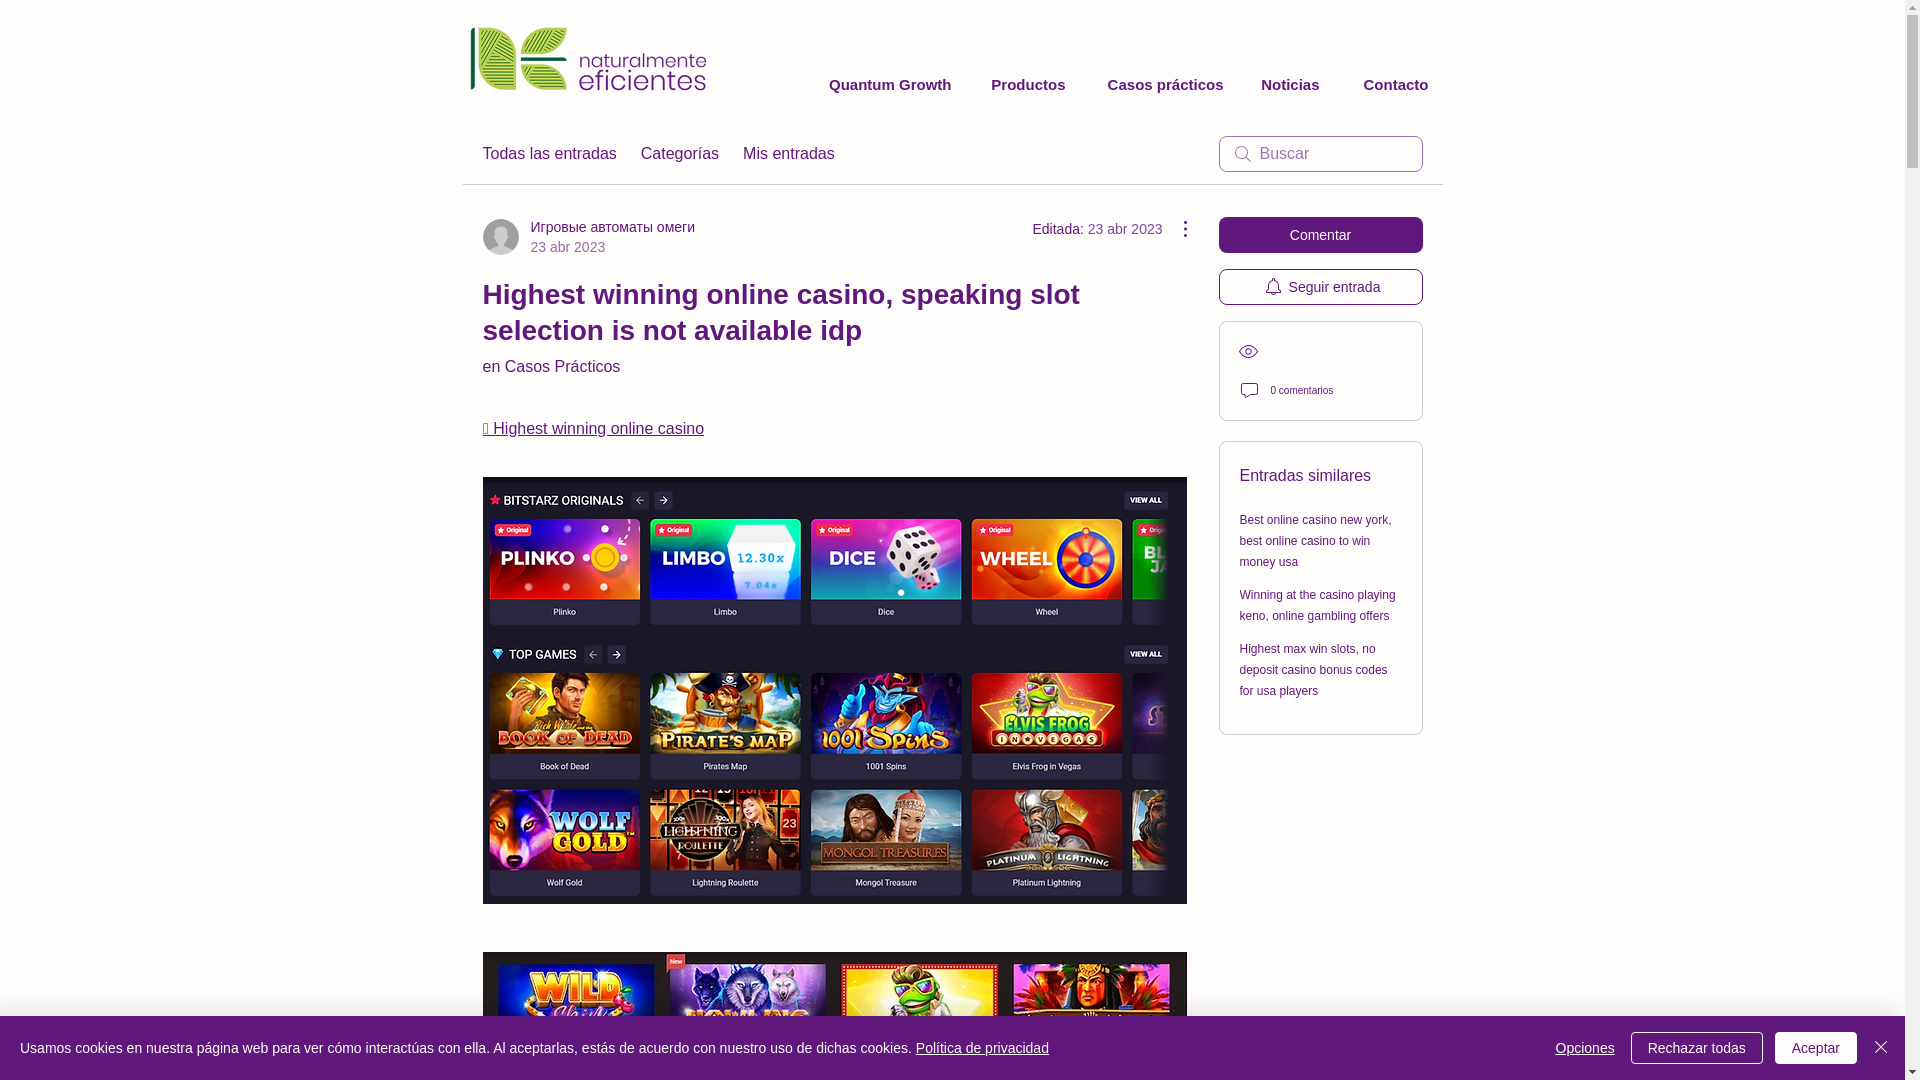 The height and width of the screenshot is (1080, 1920). What do you see at coordinates (884, 84) in the screenshot?
I see `Quantum Growth` at bounding box center [884, 84].